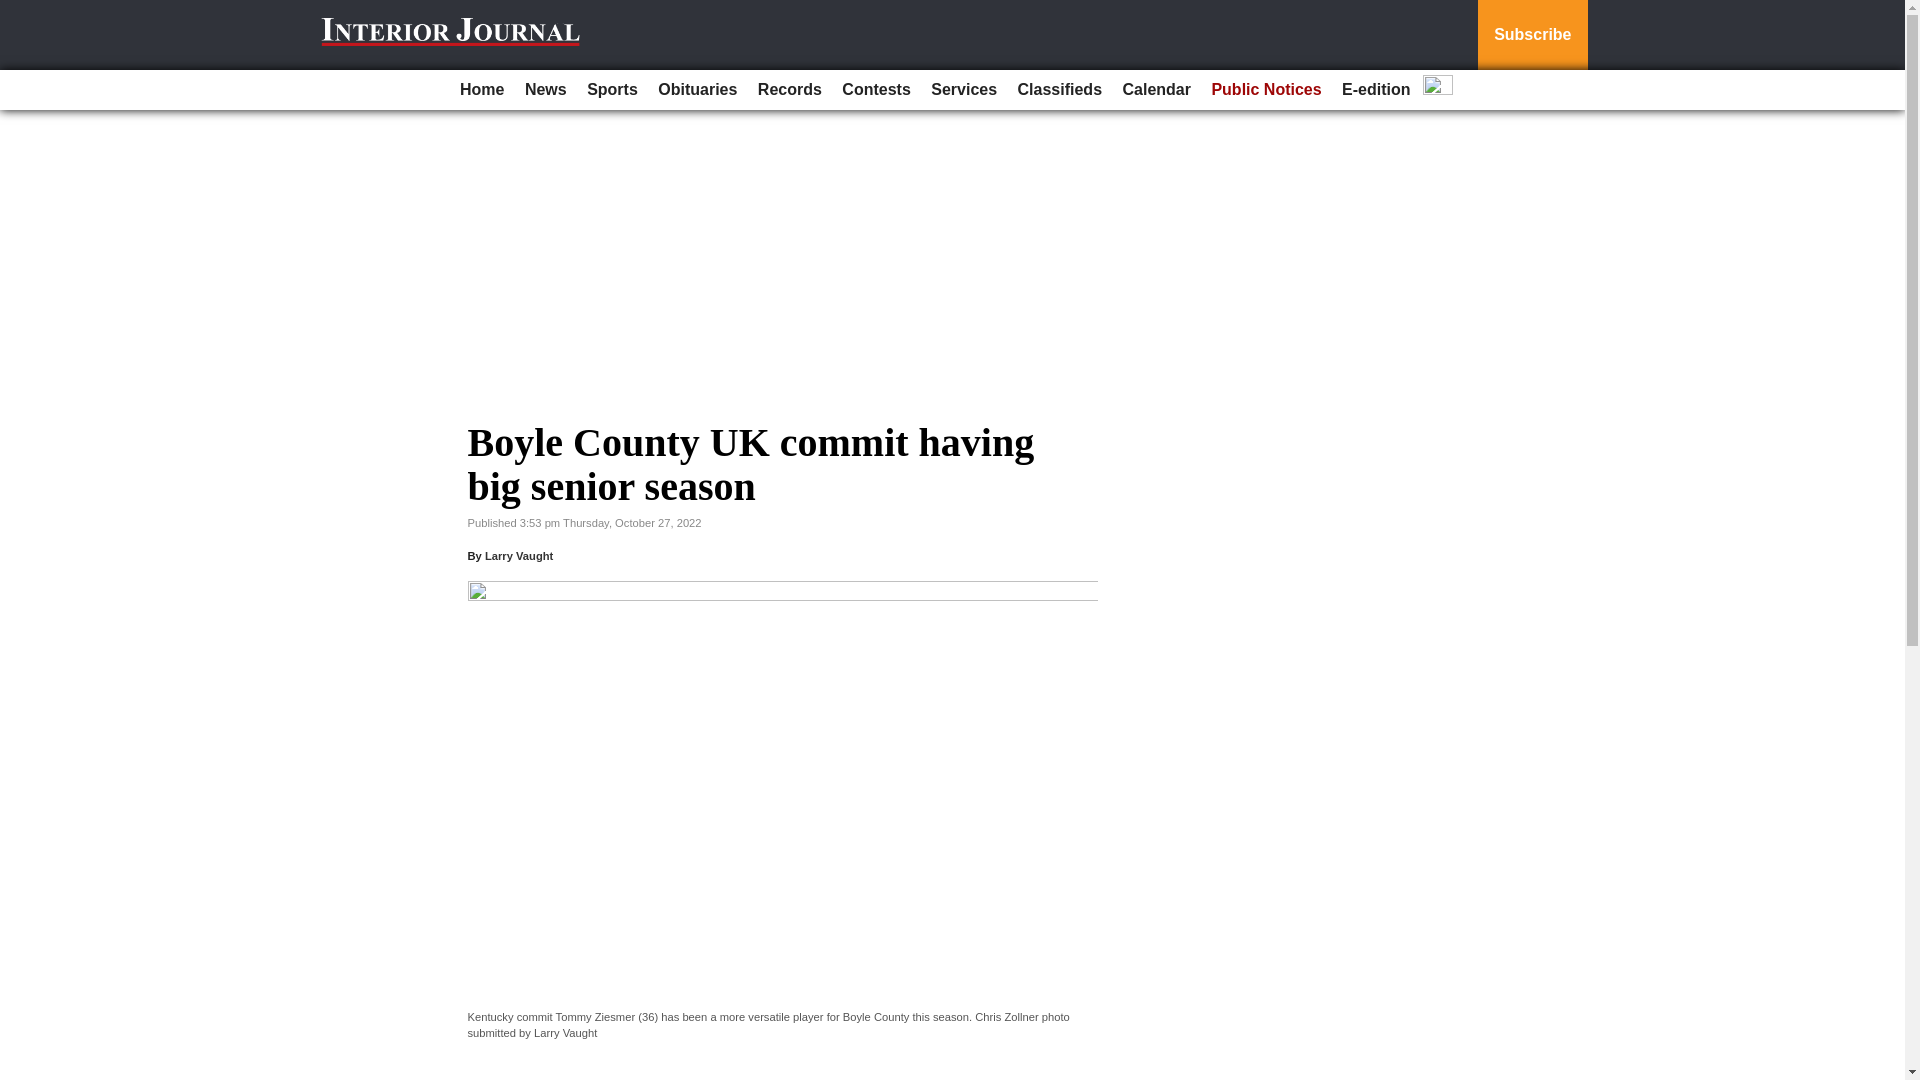 This screenshot has height=1080, width=1920. Describe the element at coordinates (482, 90) in the screenshot. I see `Home` at that location.